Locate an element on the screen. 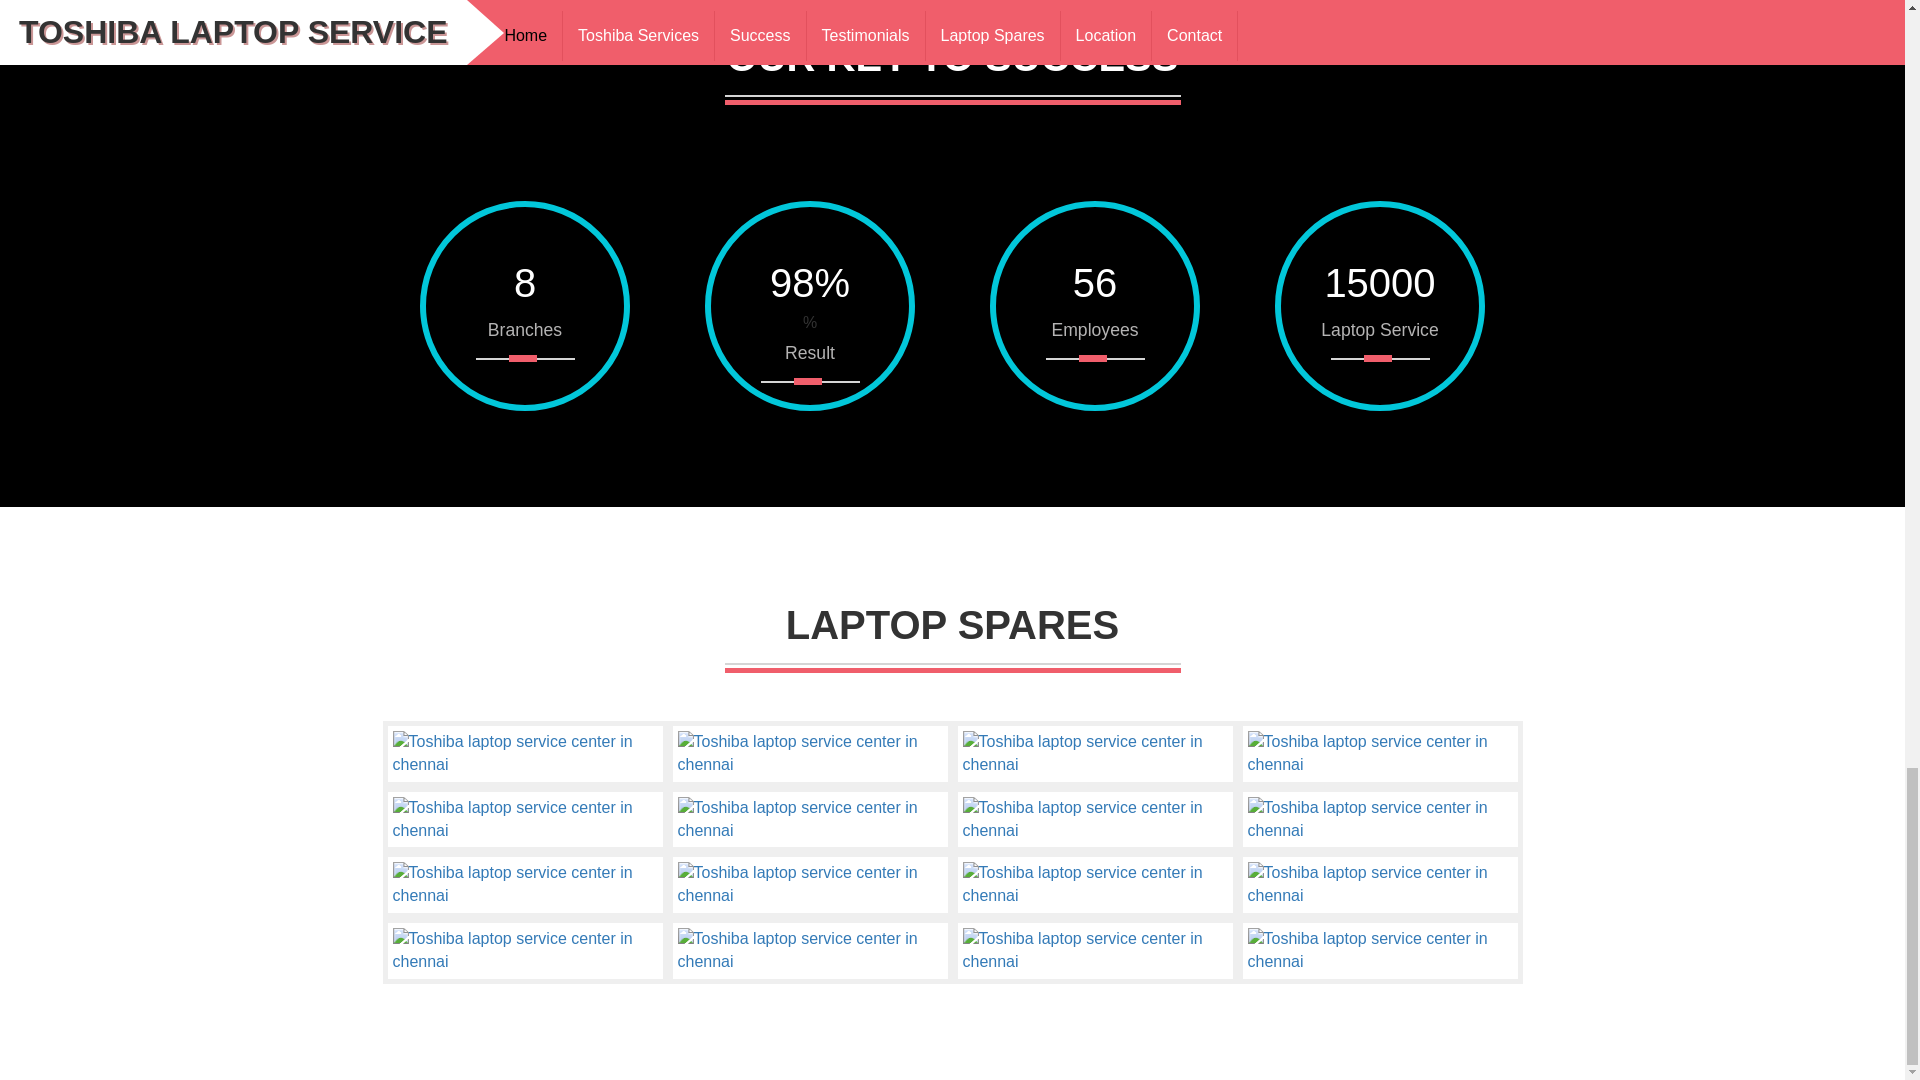 The width and height of the screenshot is (1920, 1080). Authorized Toshiba laptop service center in chennai is located at coordinates (810, 754).